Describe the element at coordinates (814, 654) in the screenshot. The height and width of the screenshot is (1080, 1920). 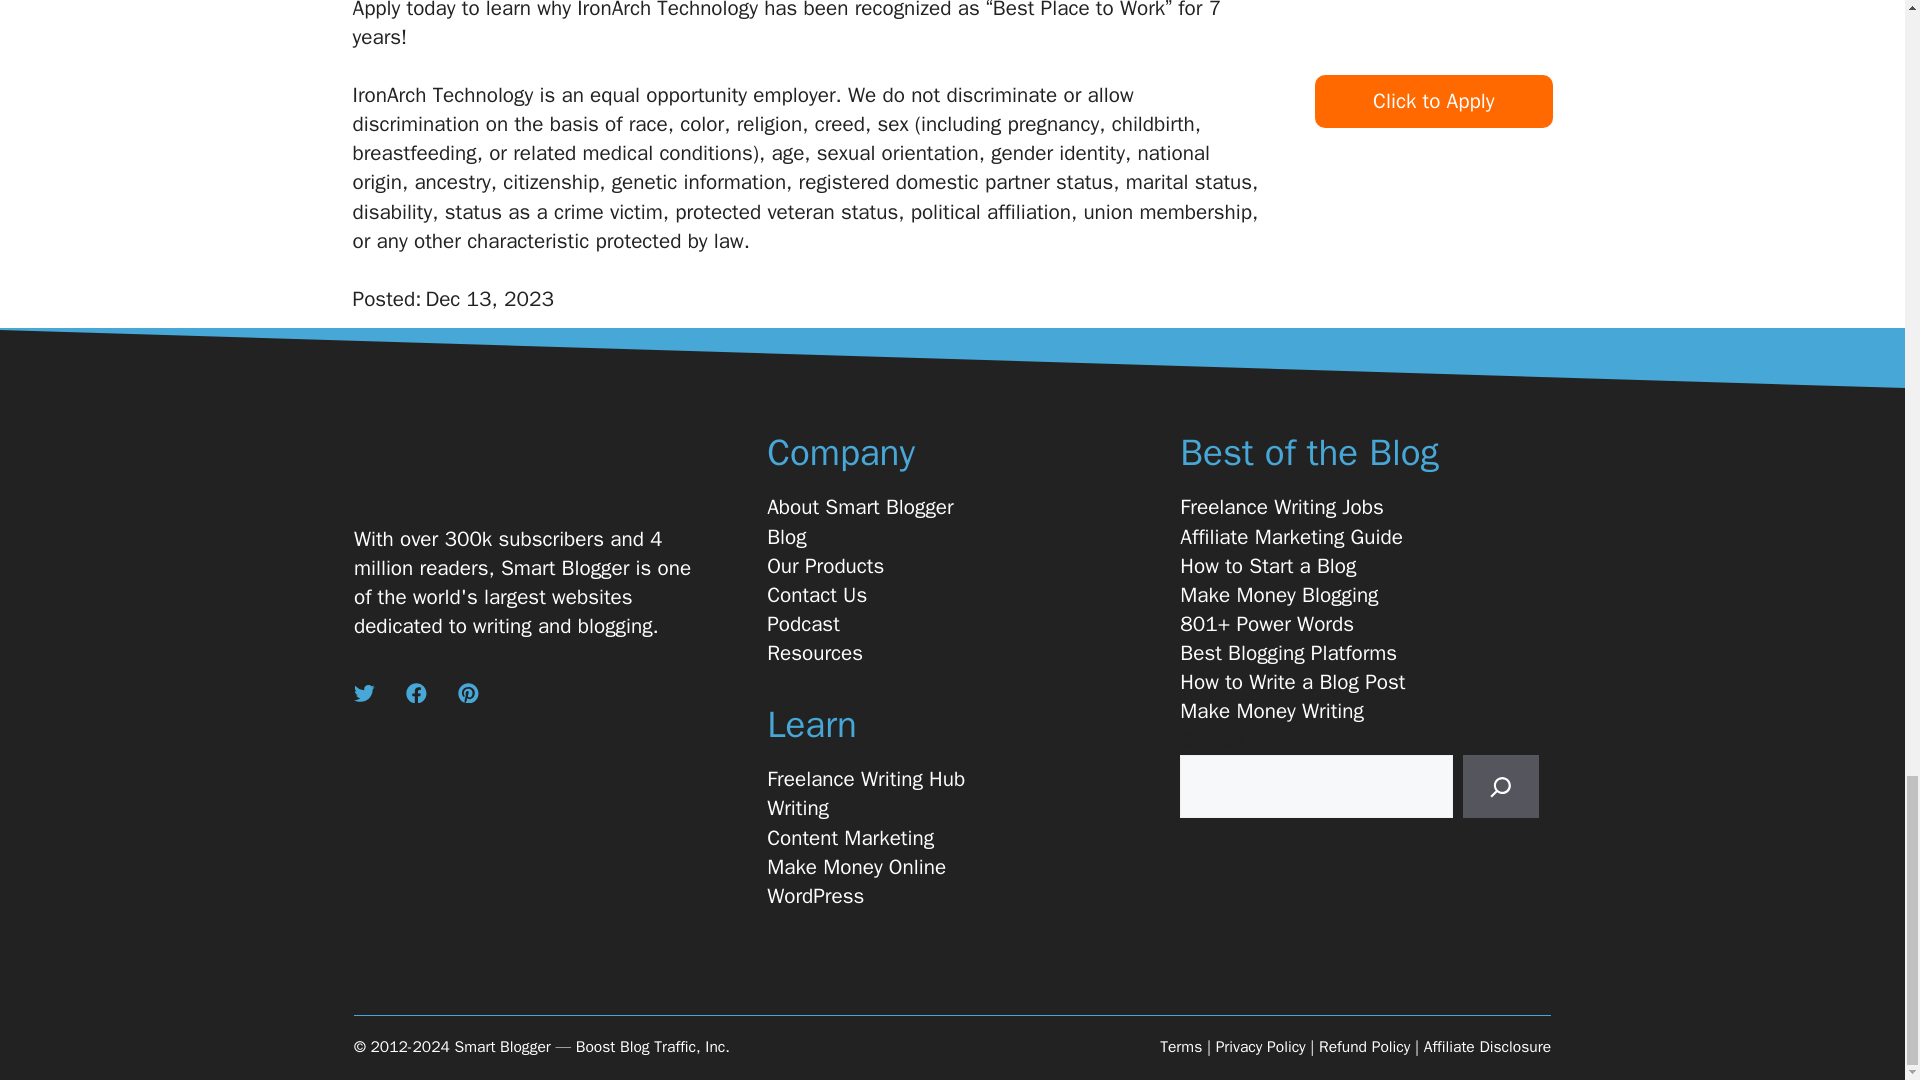
I see `Resources` at that location.